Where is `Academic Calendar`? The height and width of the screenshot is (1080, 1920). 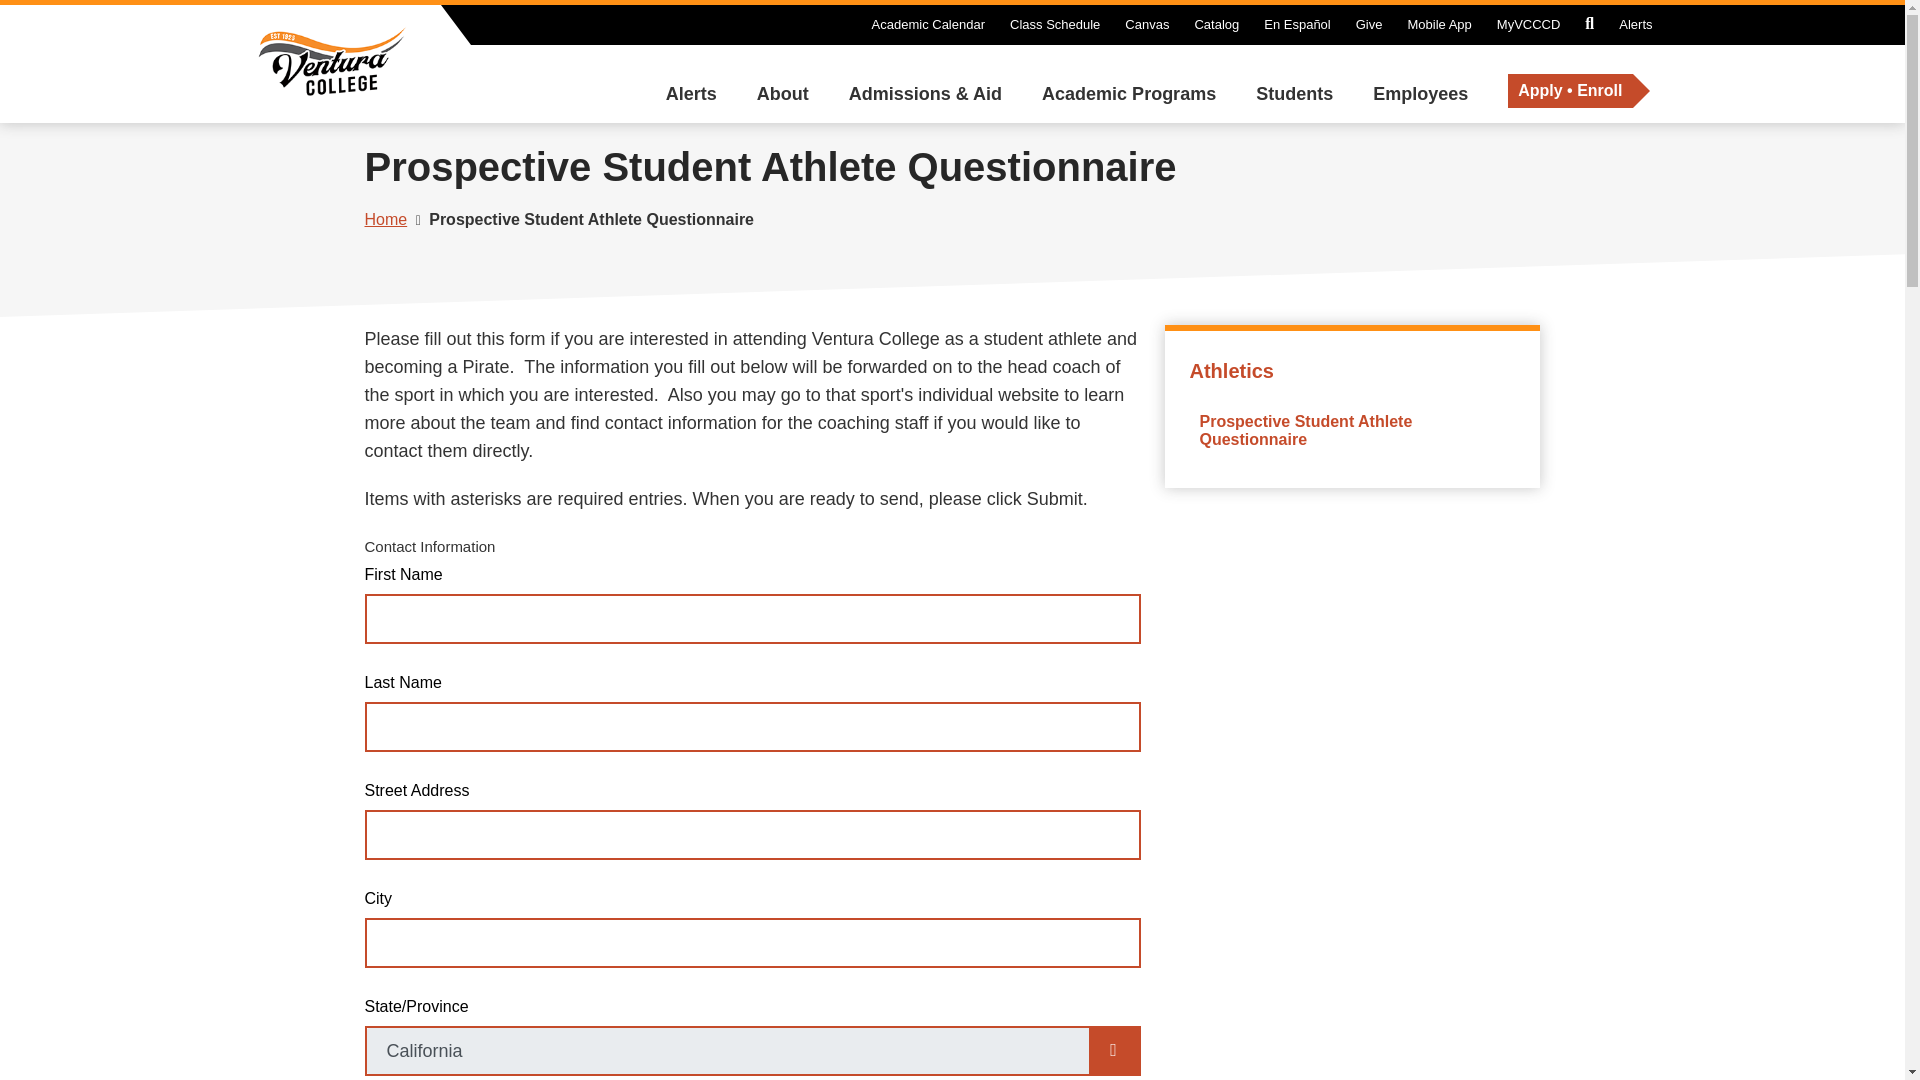
Academic Calendar is located at coordinates (928, 24).